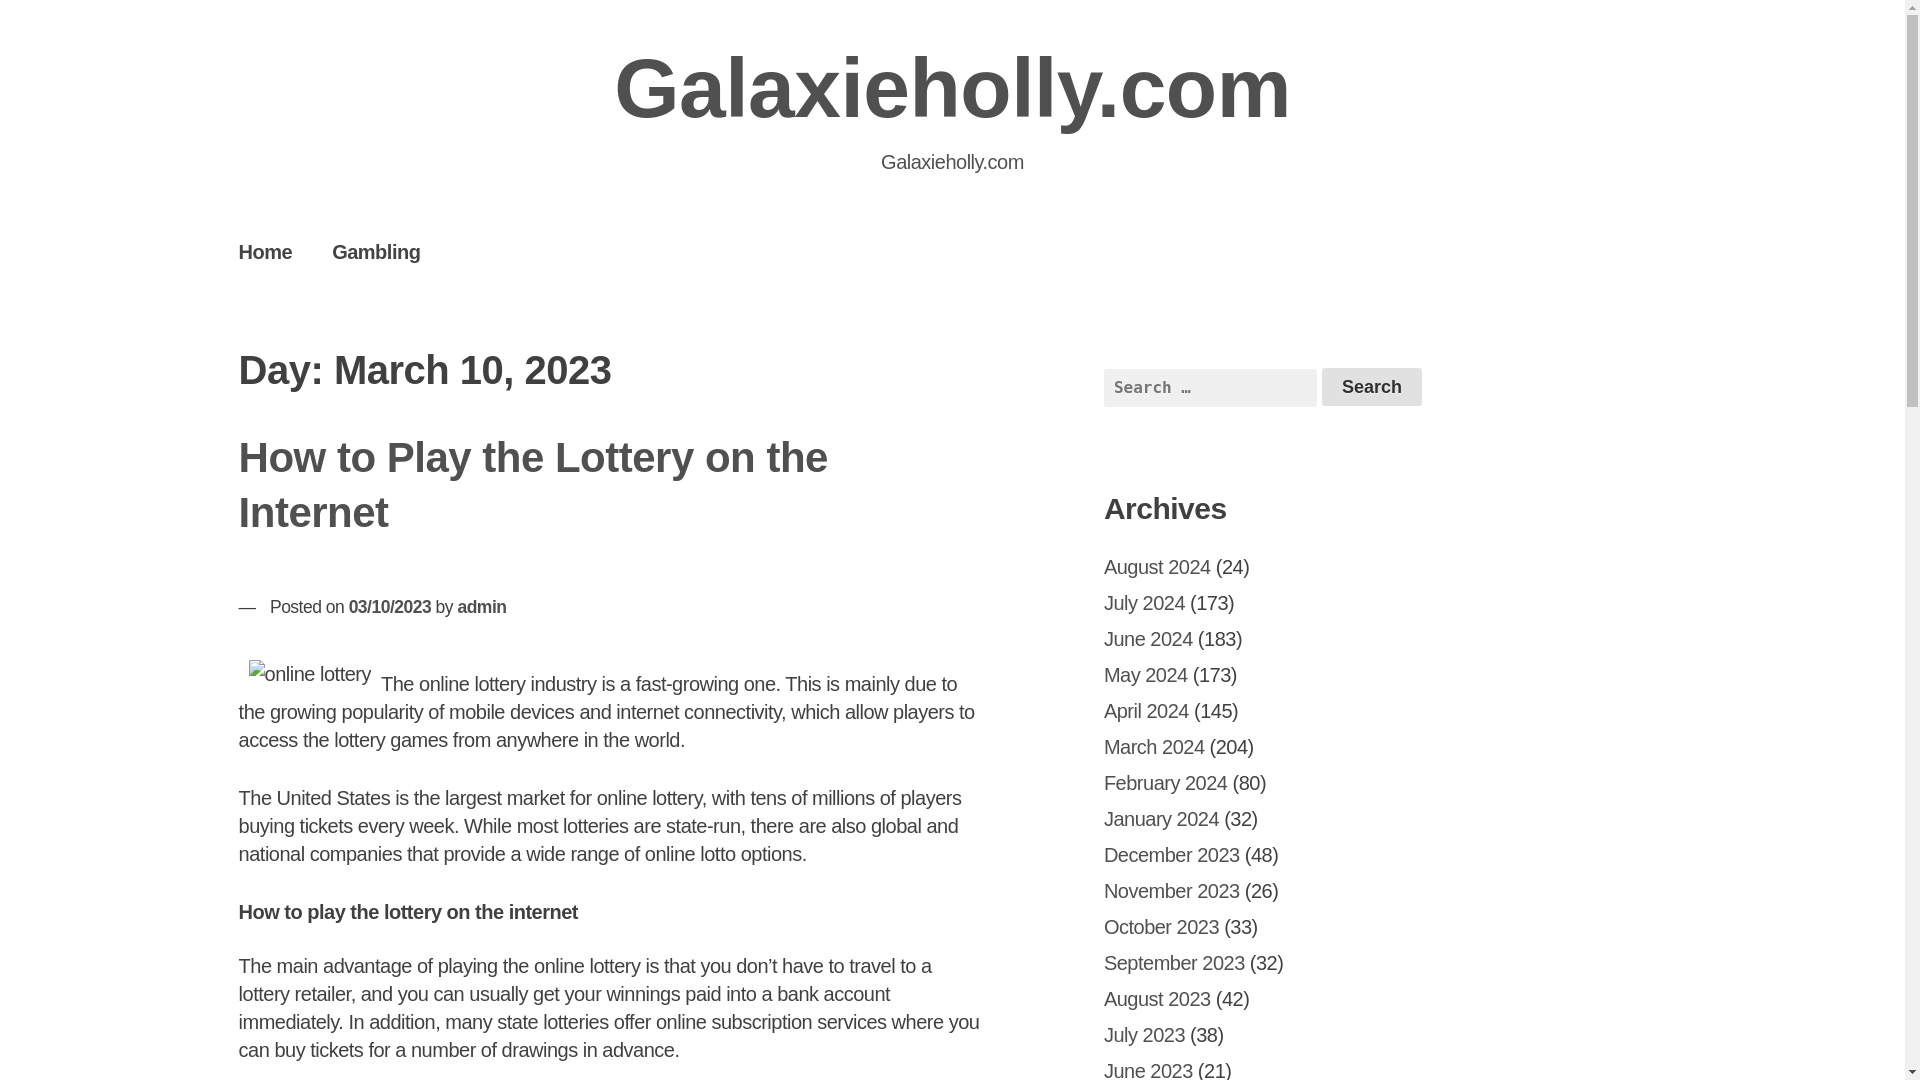 The width and height of the screenshot is (1920, 1080). Describe the element at coordinates (265, 251) in the screenshot. I see `Home` at that location.